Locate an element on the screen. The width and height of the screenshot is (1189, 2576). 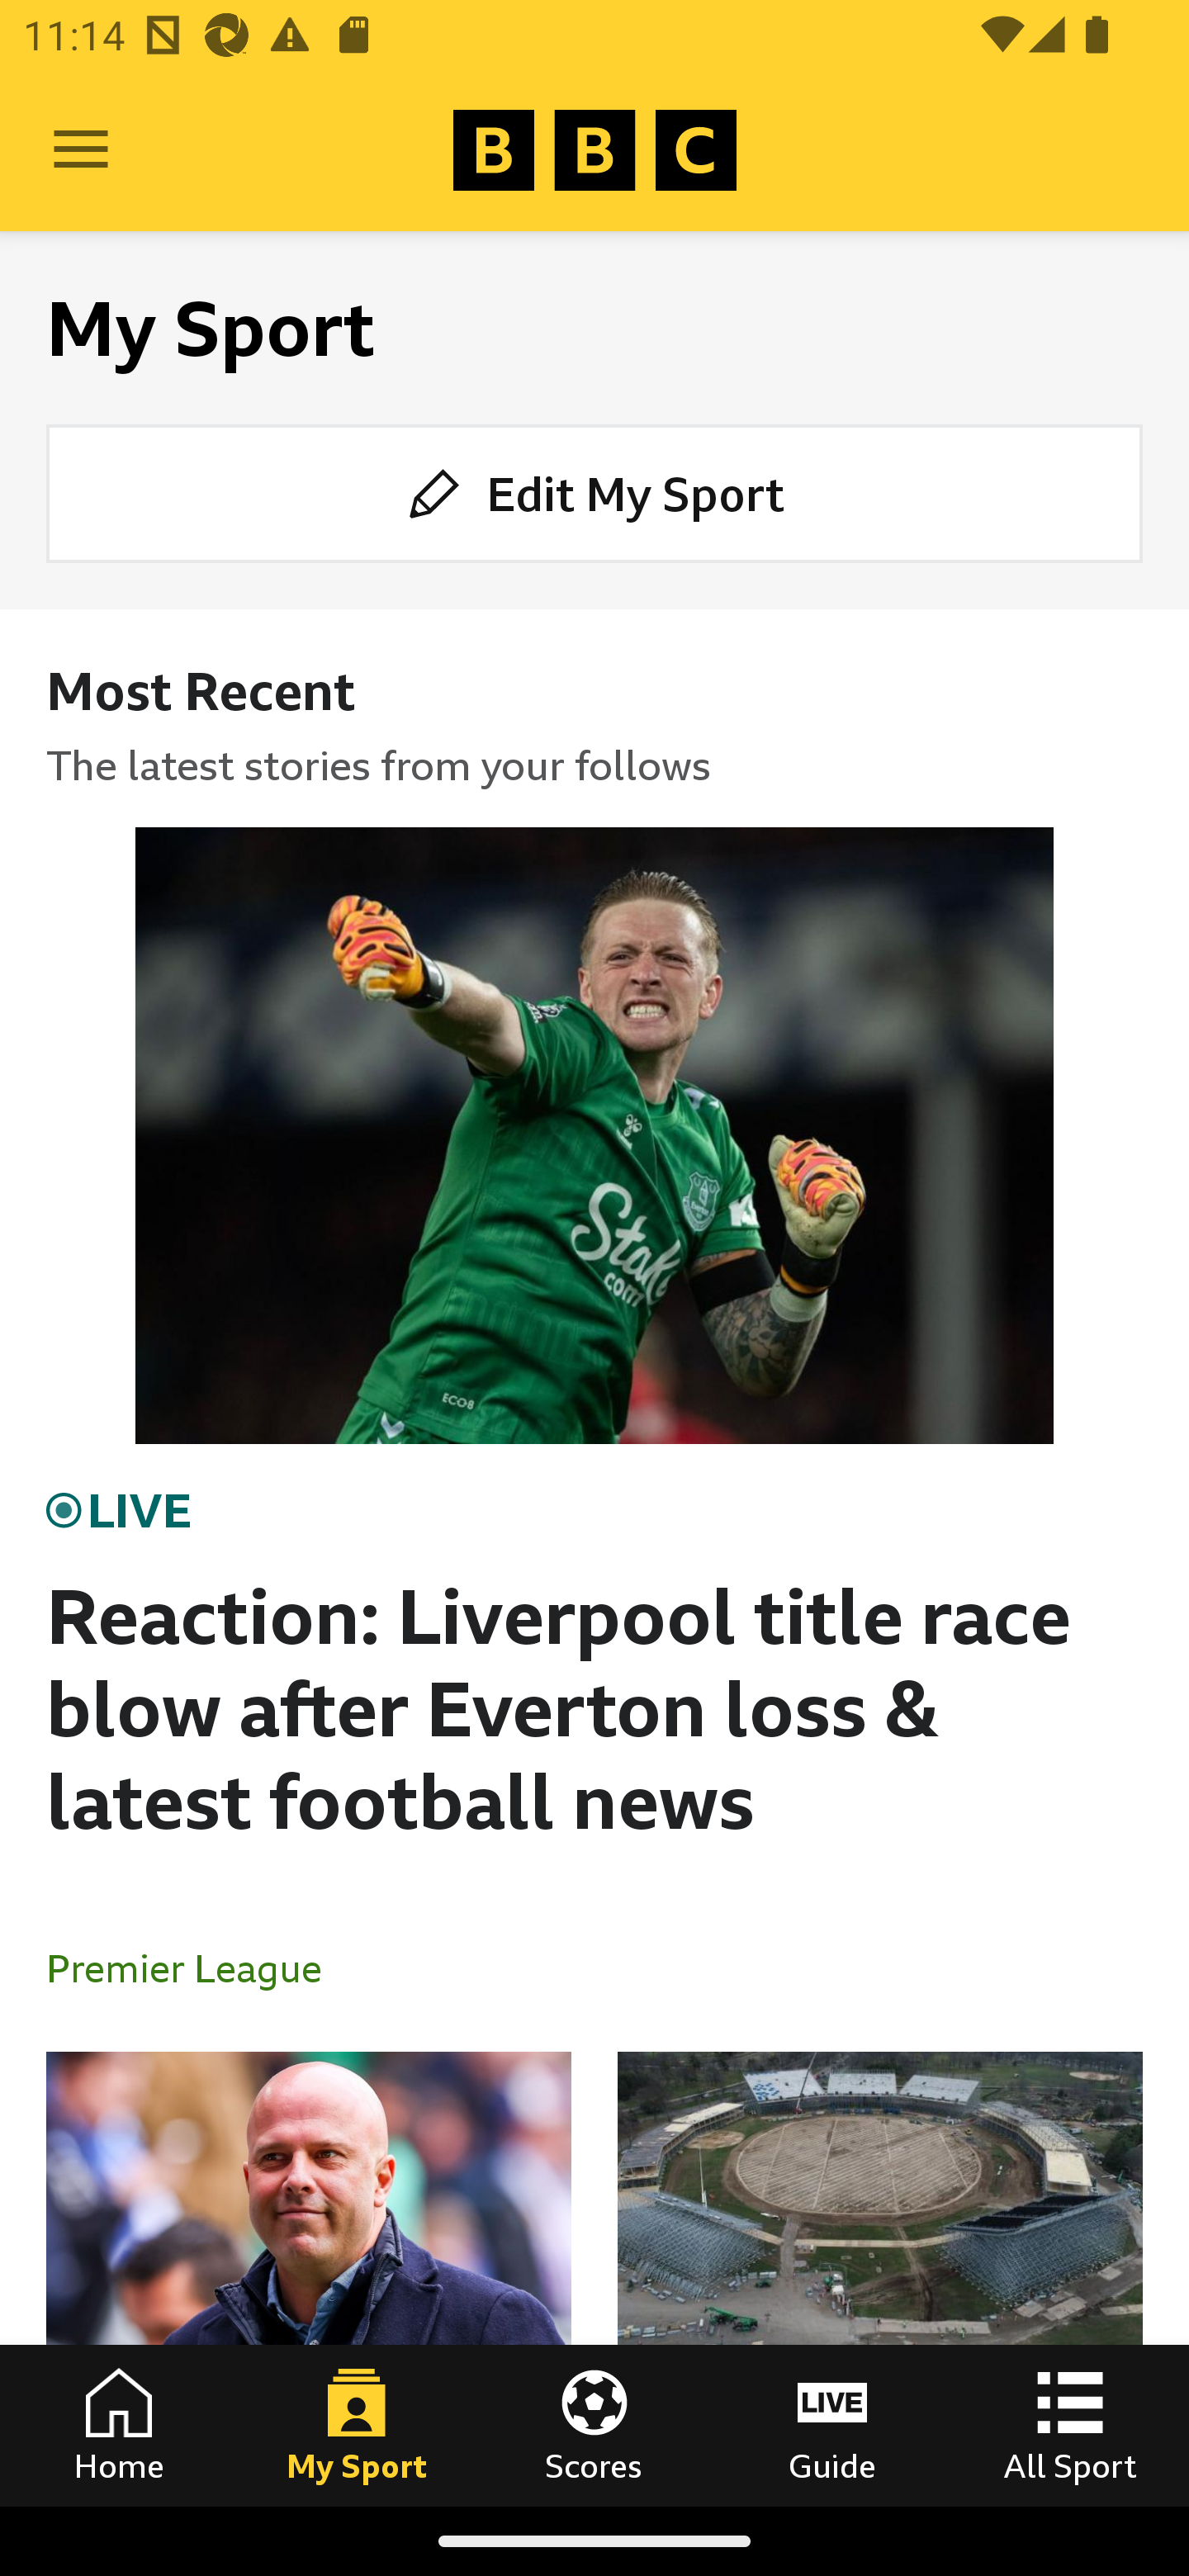
Scores is located at coordinates (594, 2425).